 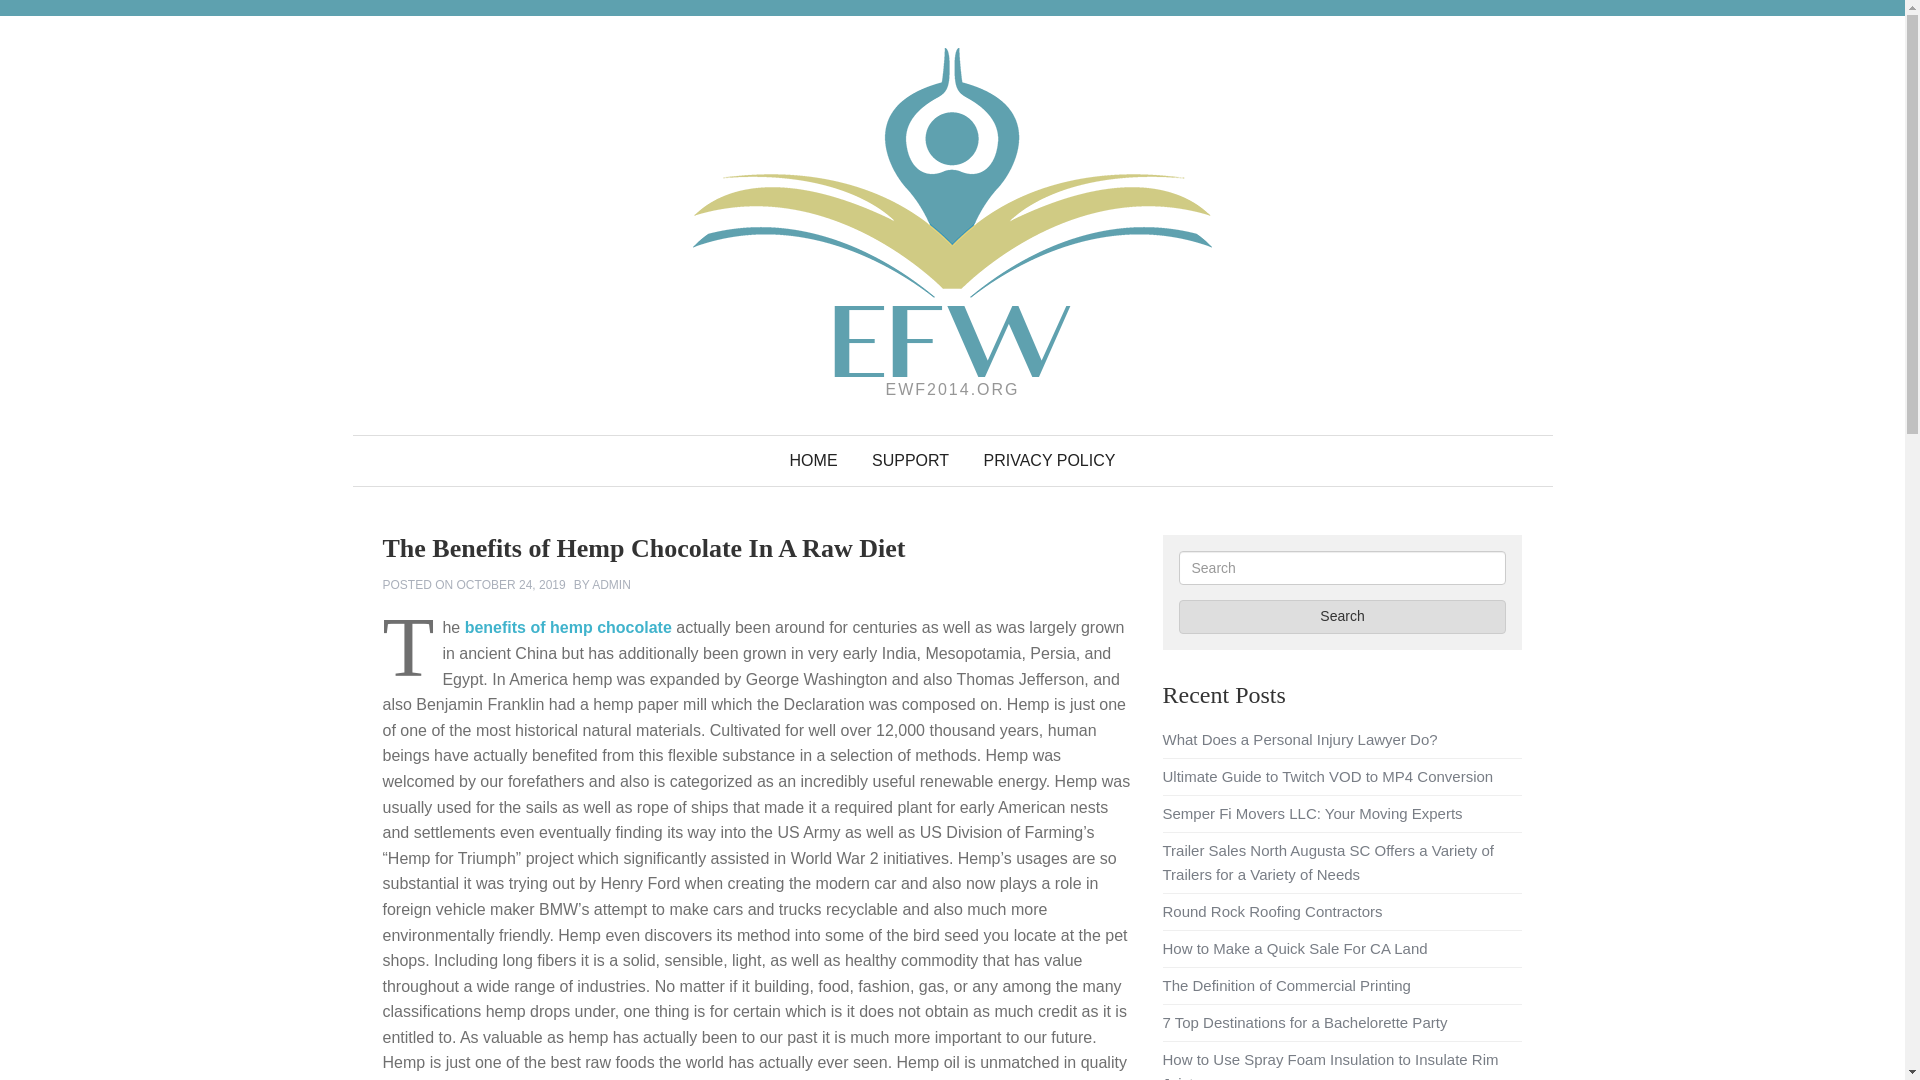 I want to click on How to Make a Quick Sale For CA Land, so click(x=1294, y=948).